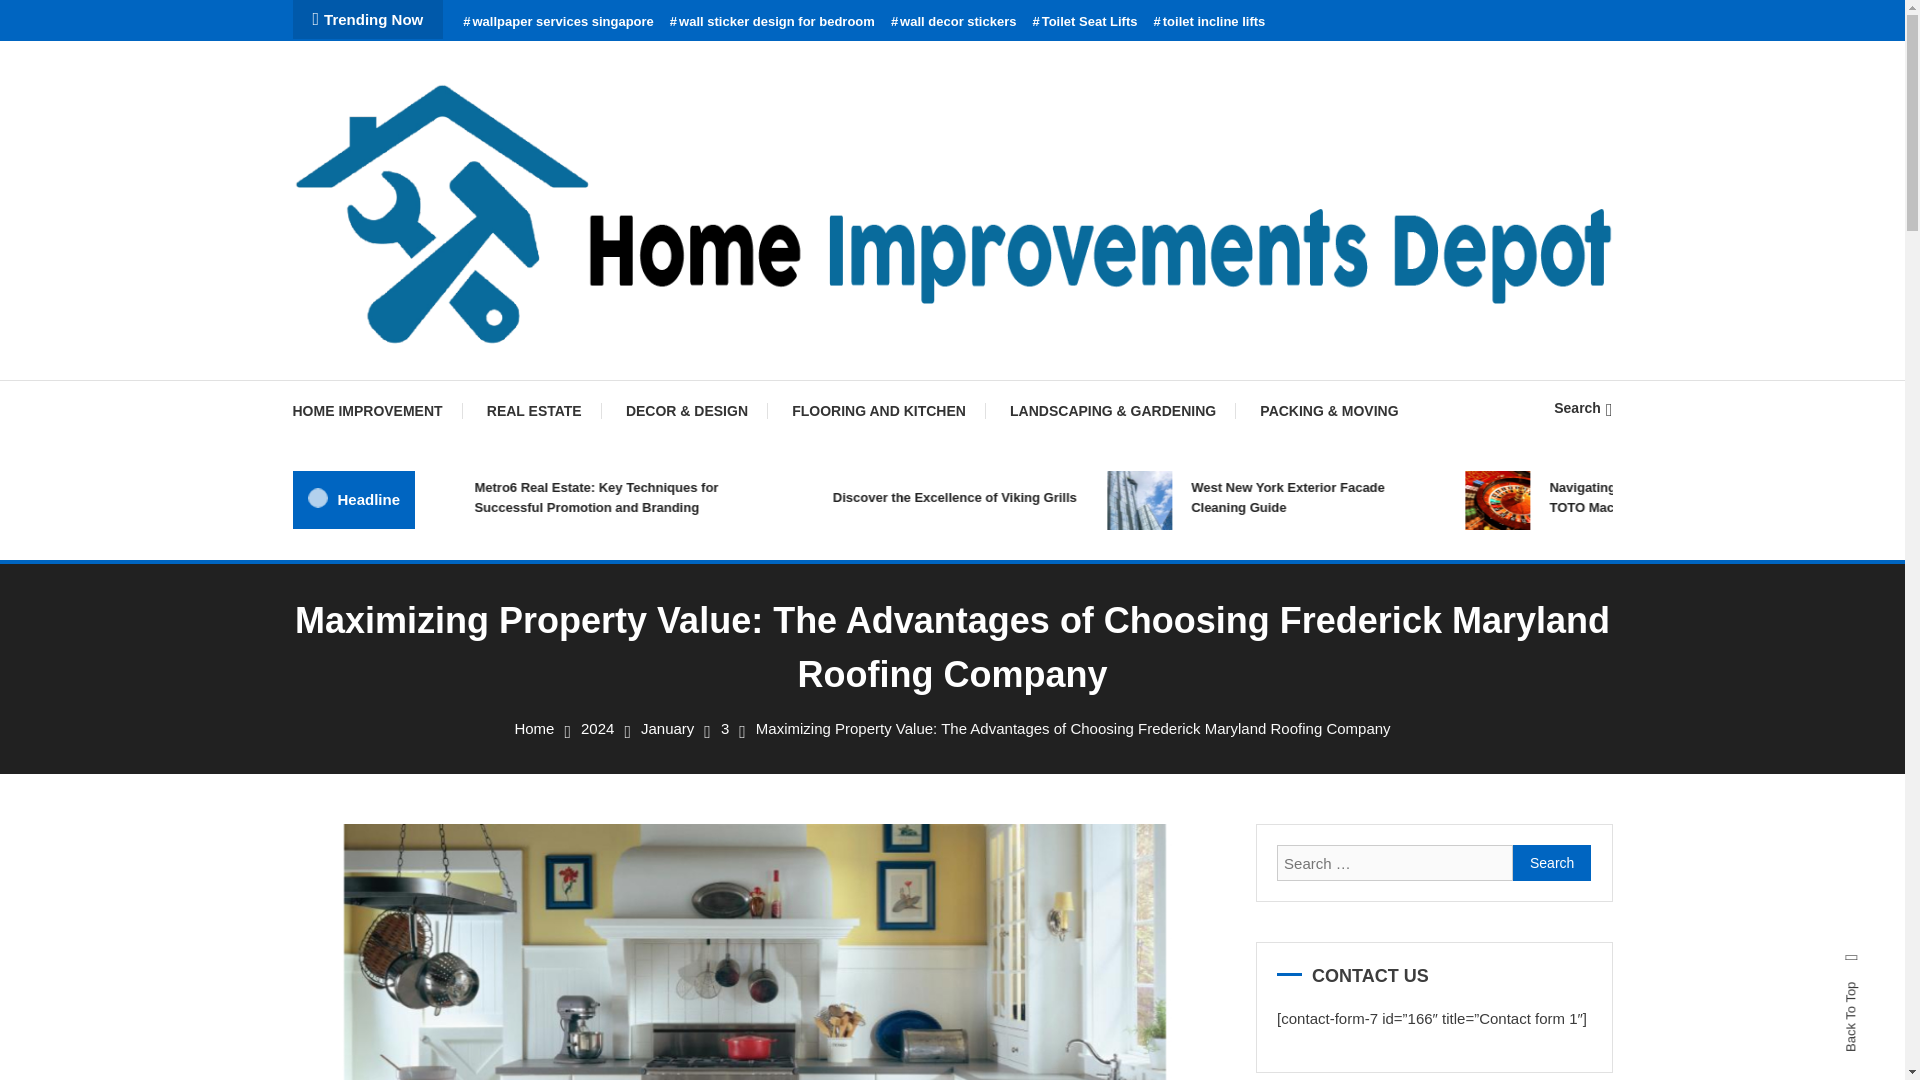 The image size is (1920, 1080). I want to click on Search, so click(1582, 407).